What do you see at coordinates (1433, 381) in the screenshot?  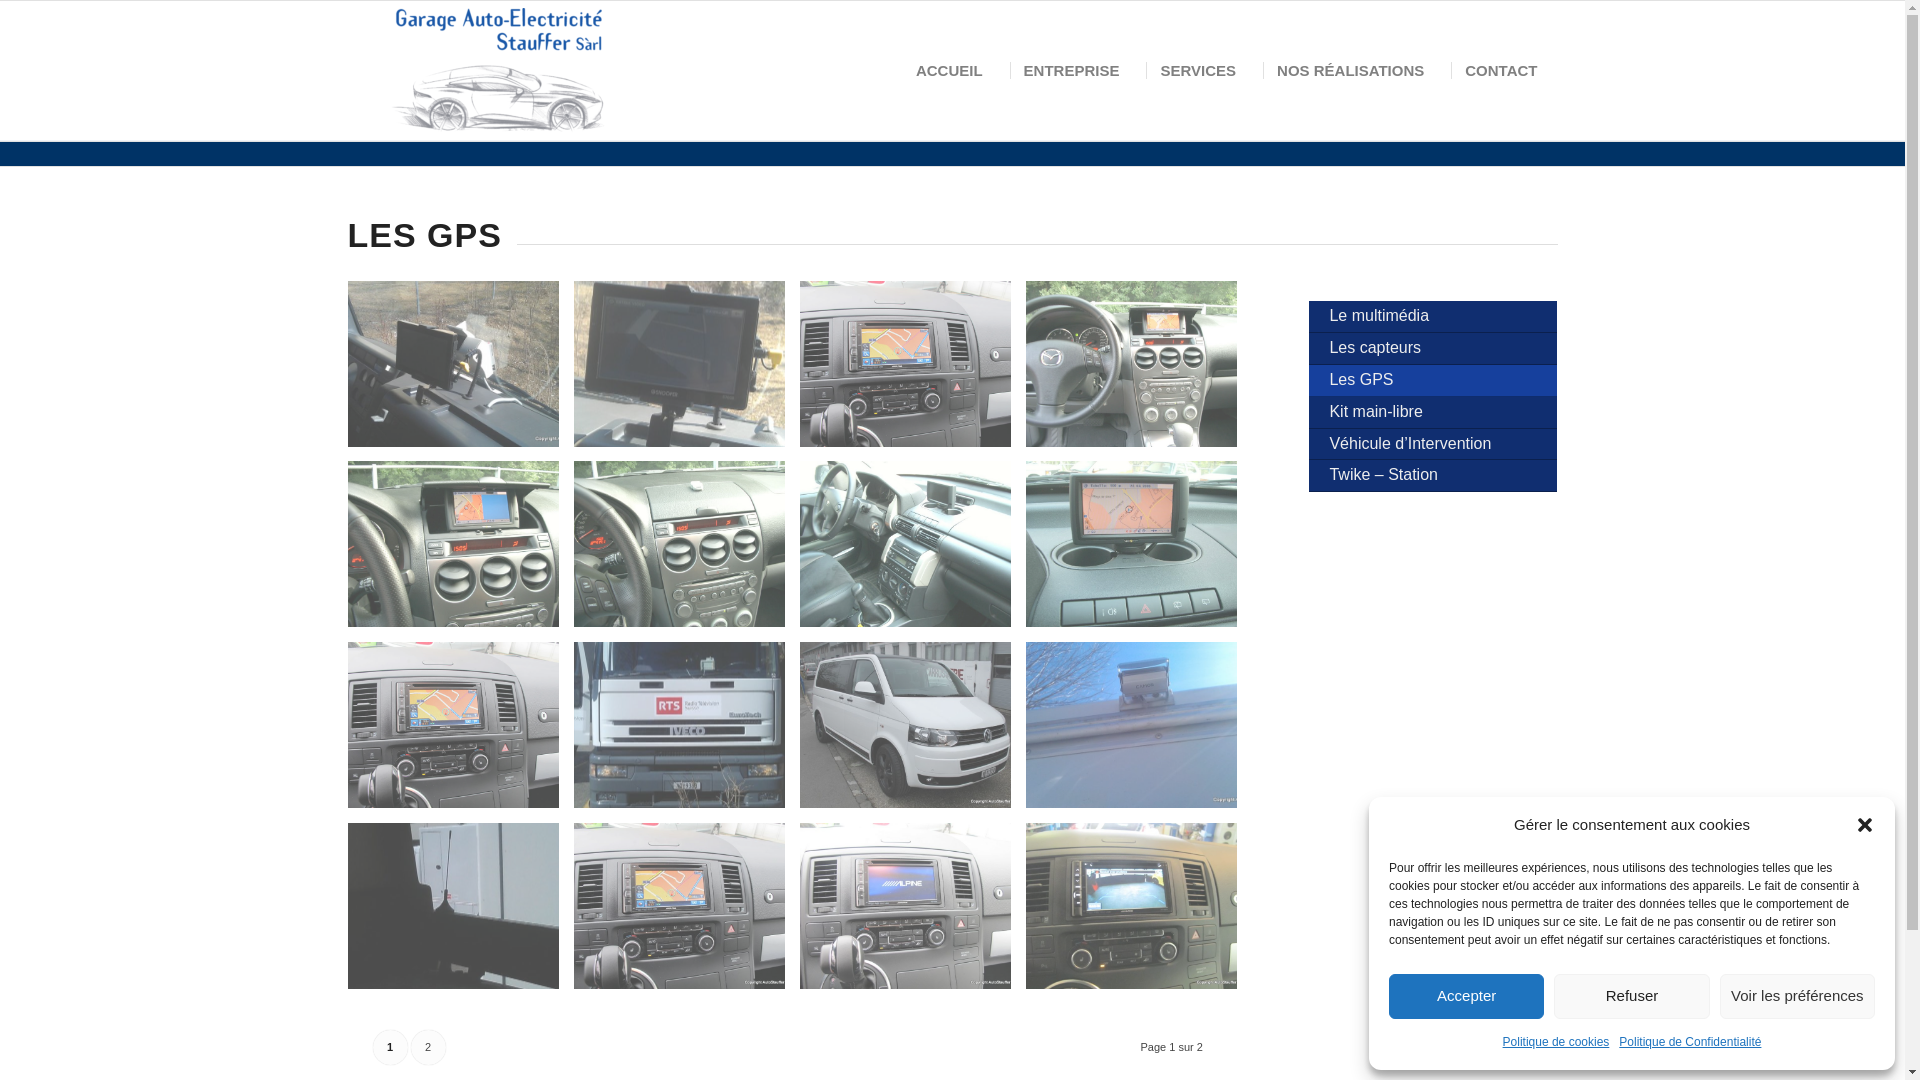 I see `Les GPS` at bounding box center [1433, 381].